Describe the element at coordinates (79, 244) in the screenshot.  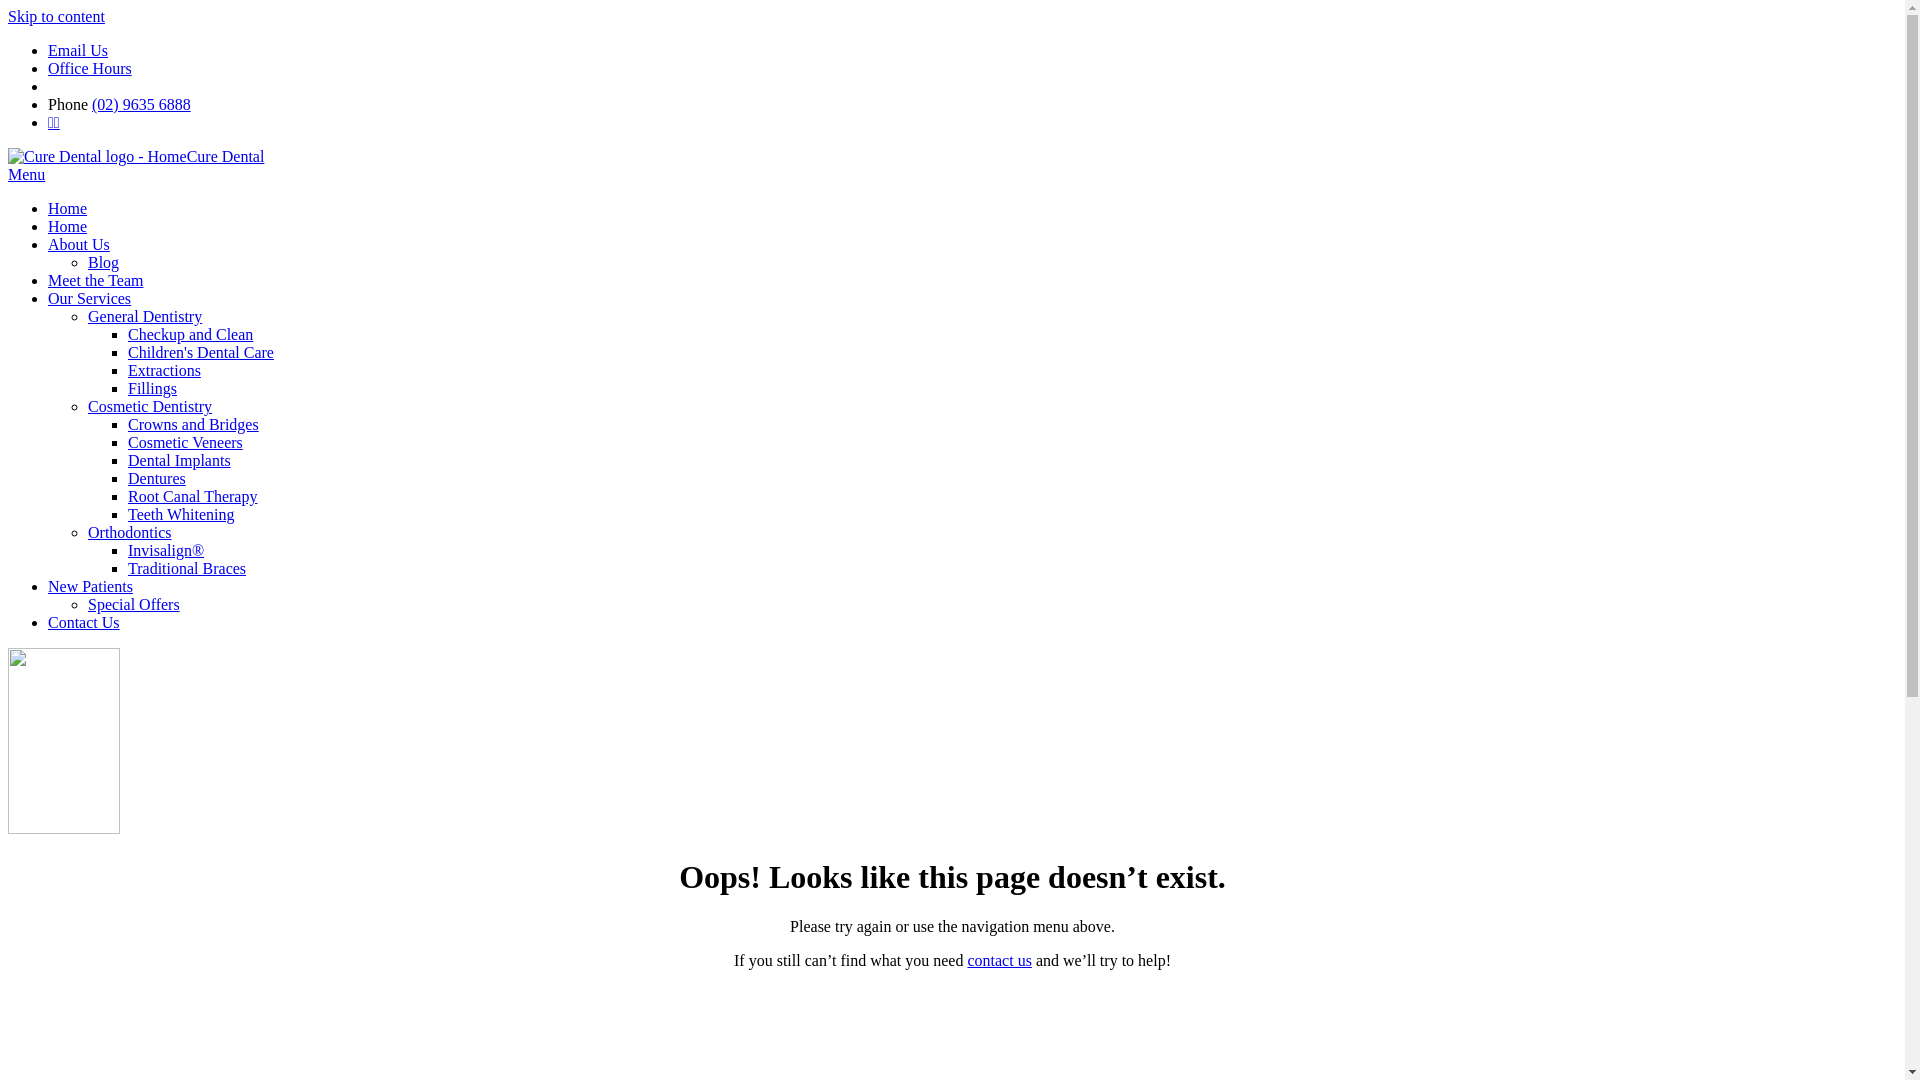
I see `About Us` at that location.